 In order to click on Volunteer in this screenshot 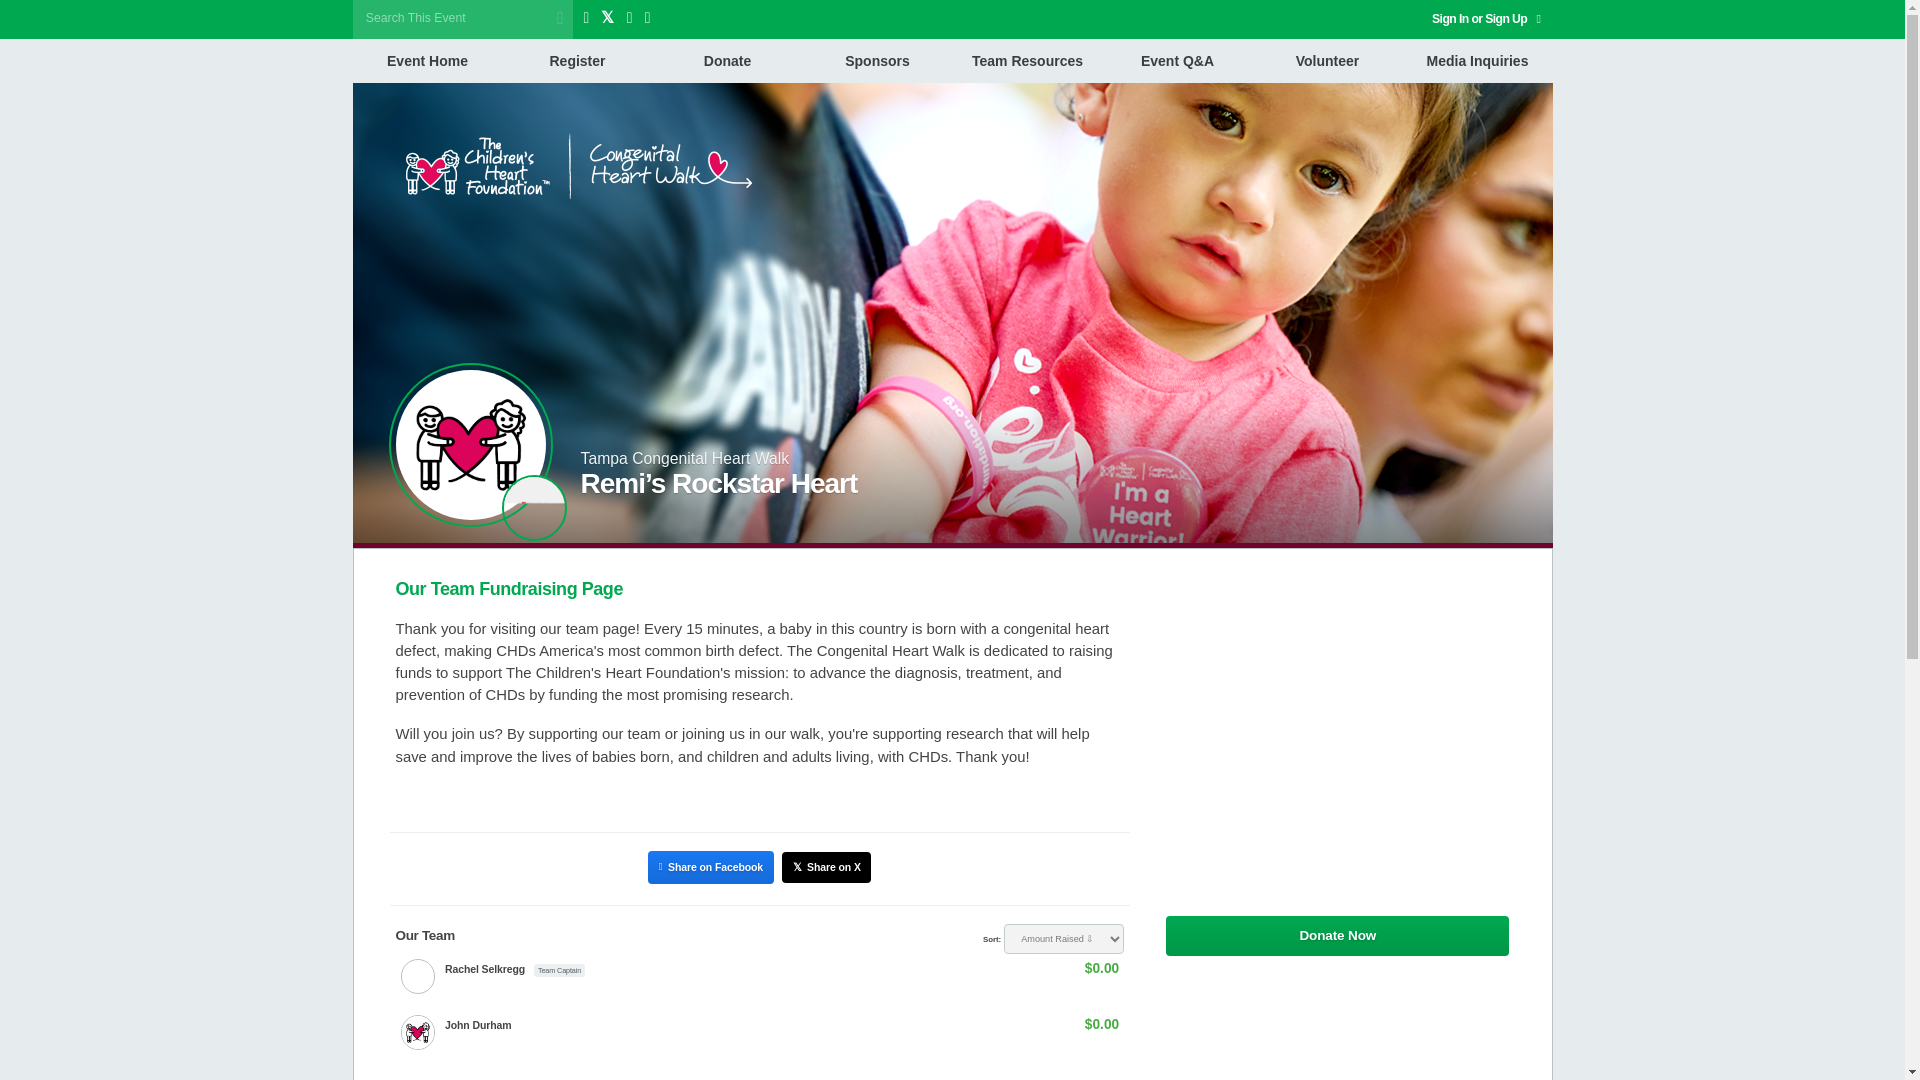, I will do `click(1326, 60)`.